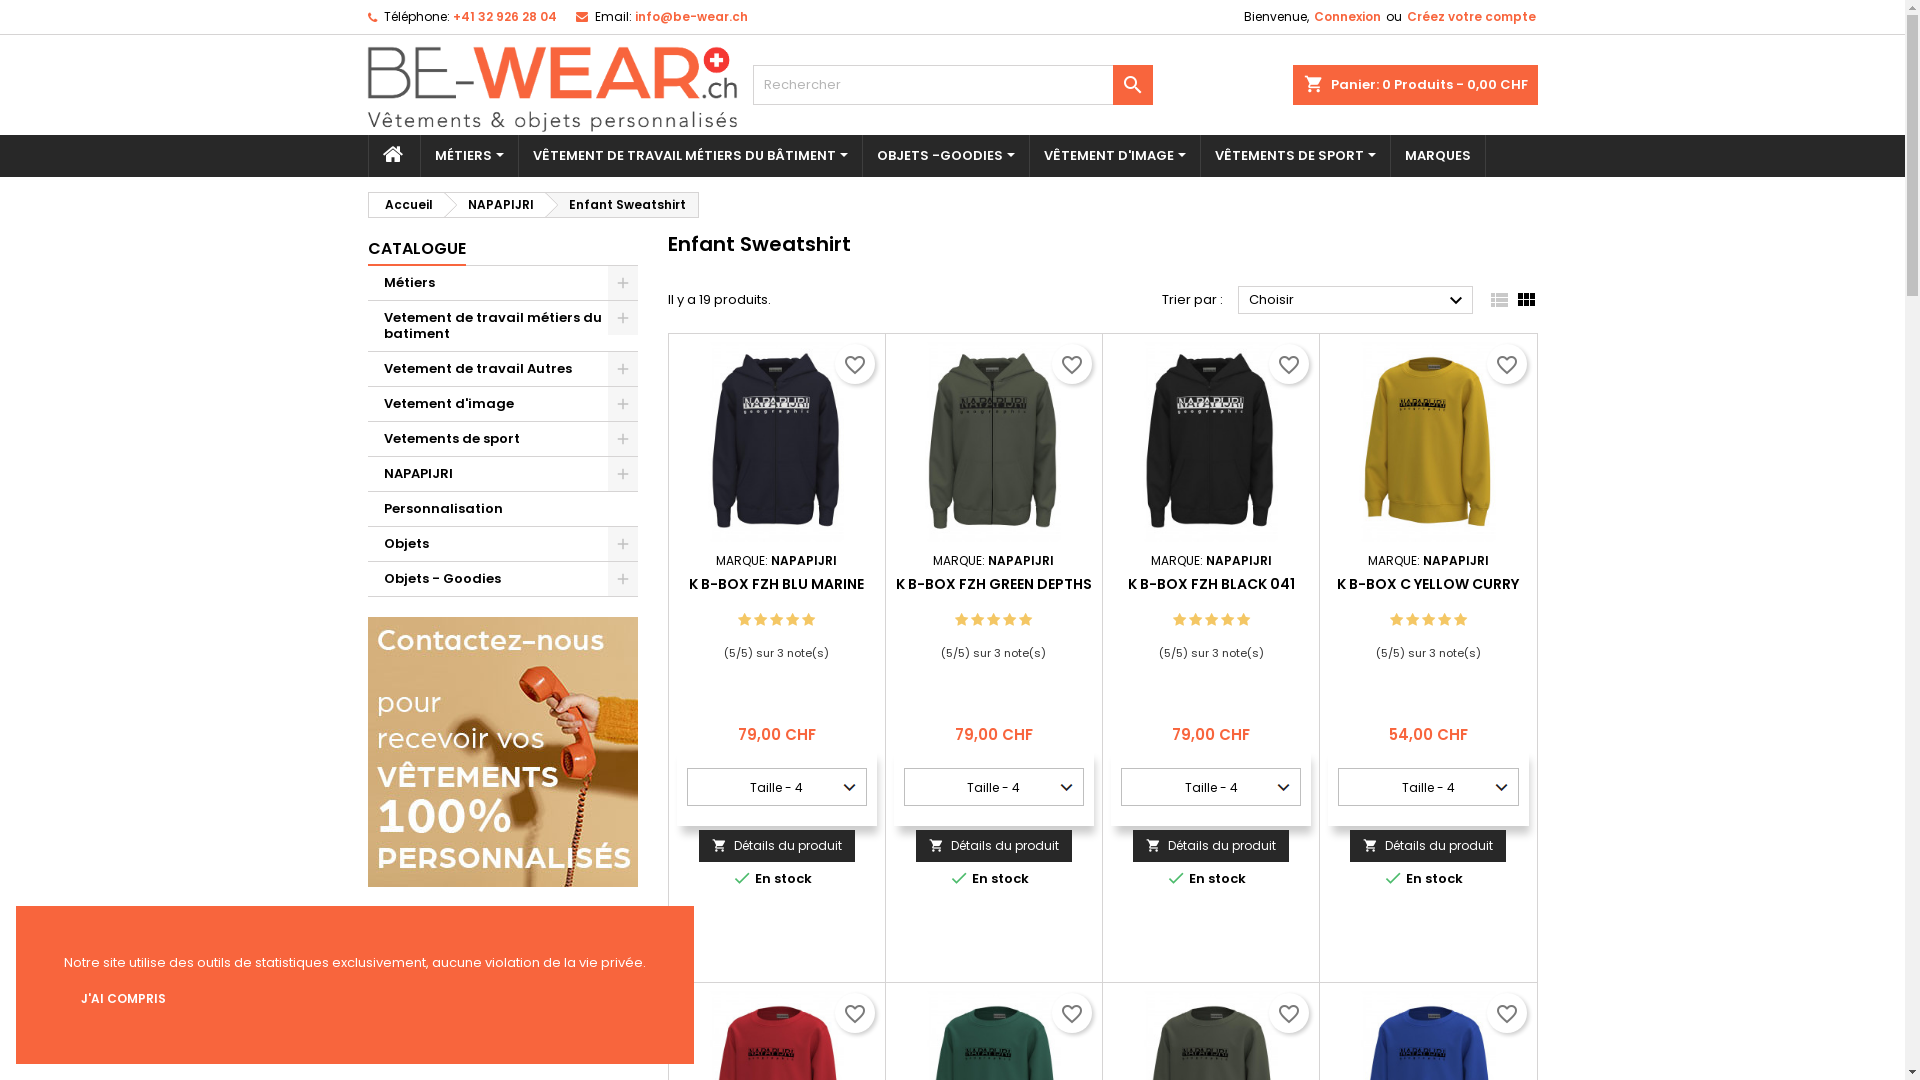 The width and height of the screenshot is (1920, 1080). Describe the element at coordinates (1506, 364) in the screenshot. I see `favorite_border` at that location.